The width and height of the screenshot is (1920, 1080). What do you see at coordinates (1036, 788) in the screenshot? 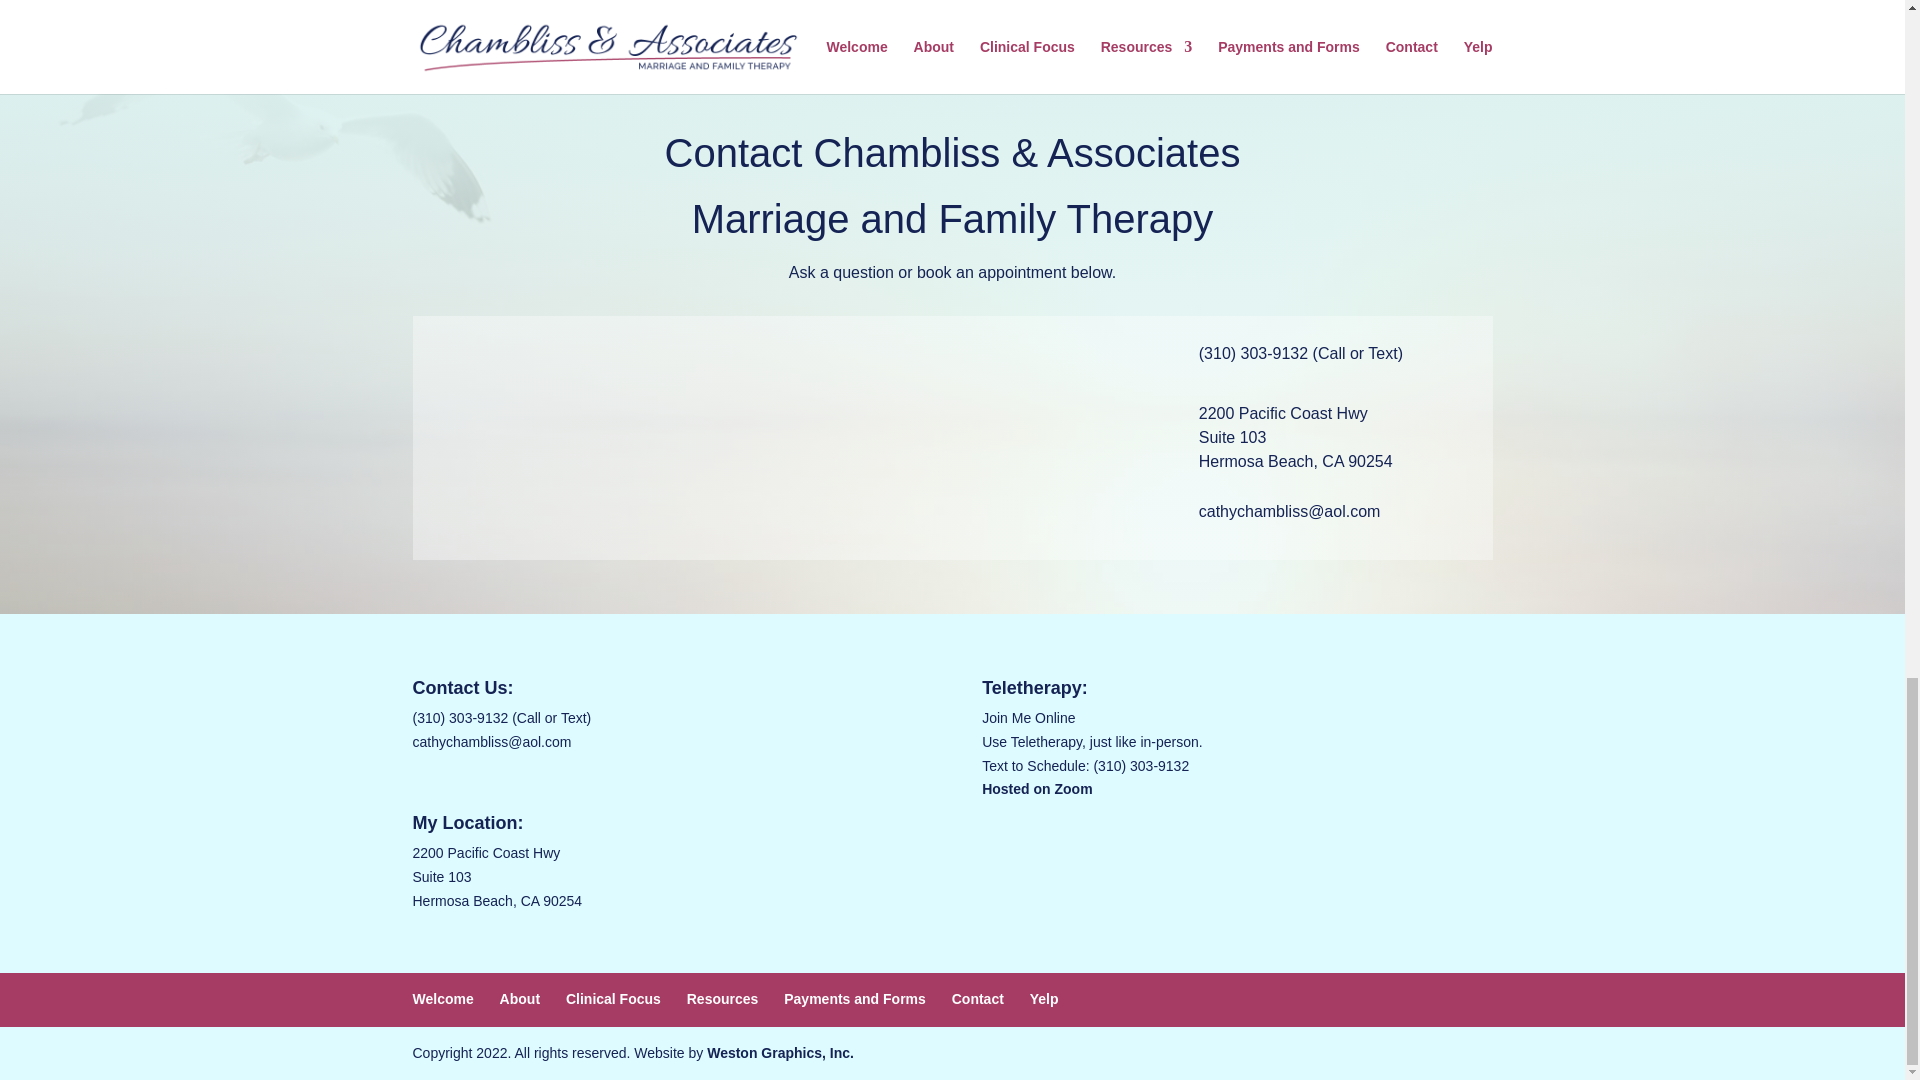
I see `Hosted on Zoom` at bounding box center [1036, 788].